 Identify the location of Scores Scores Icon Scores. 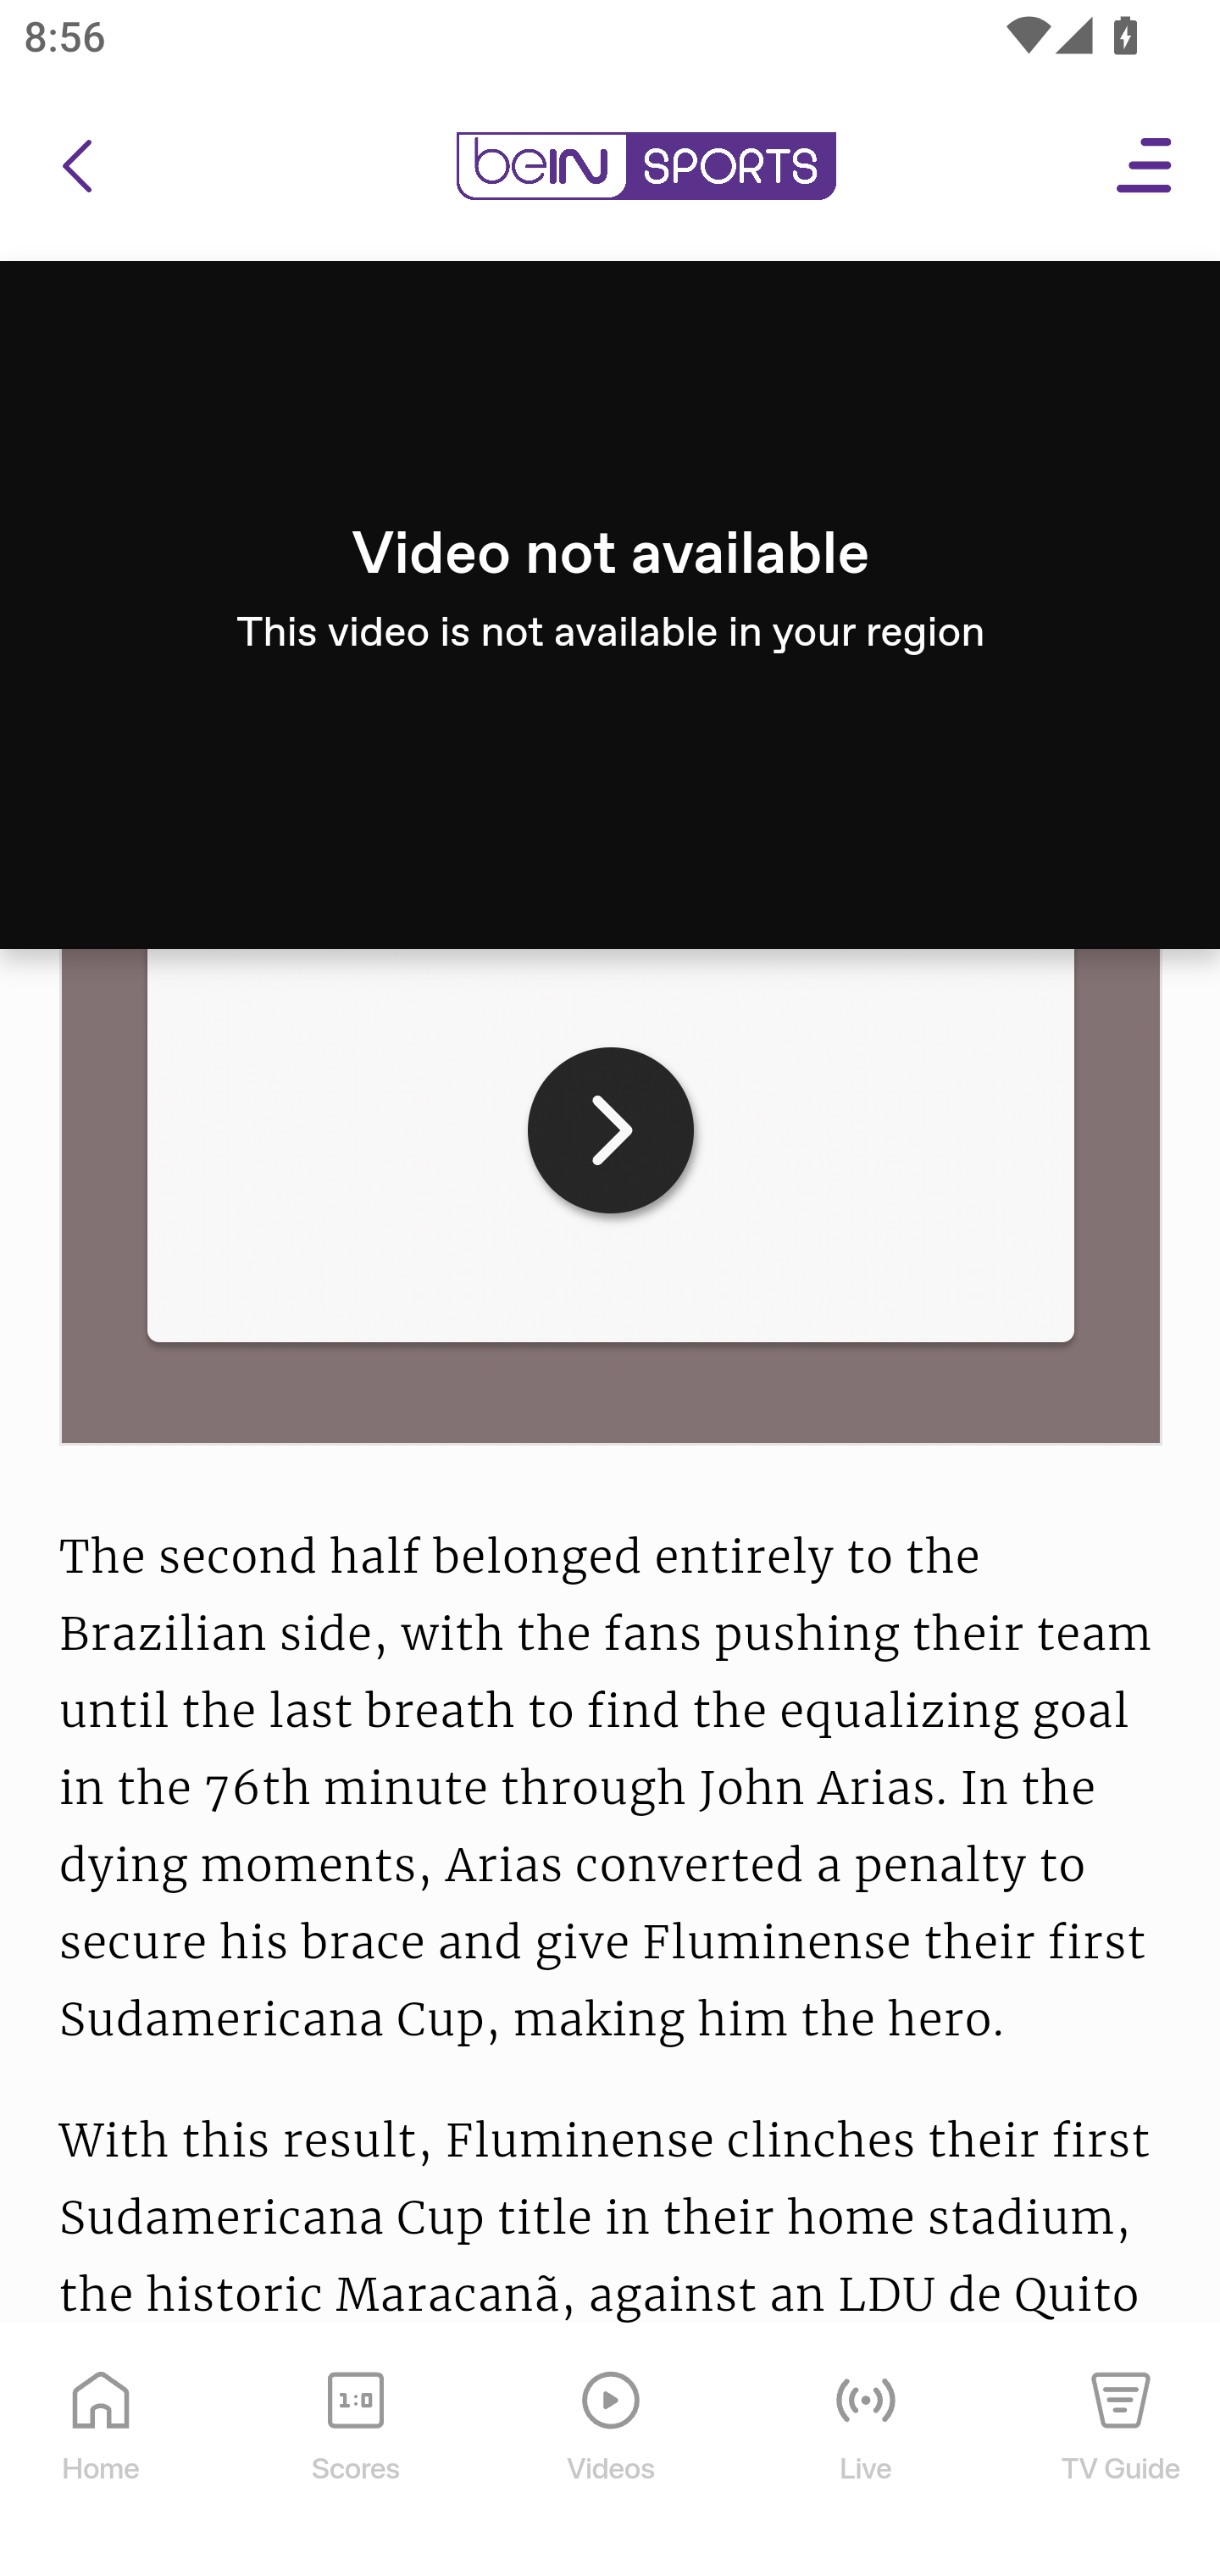
(355, 2451).